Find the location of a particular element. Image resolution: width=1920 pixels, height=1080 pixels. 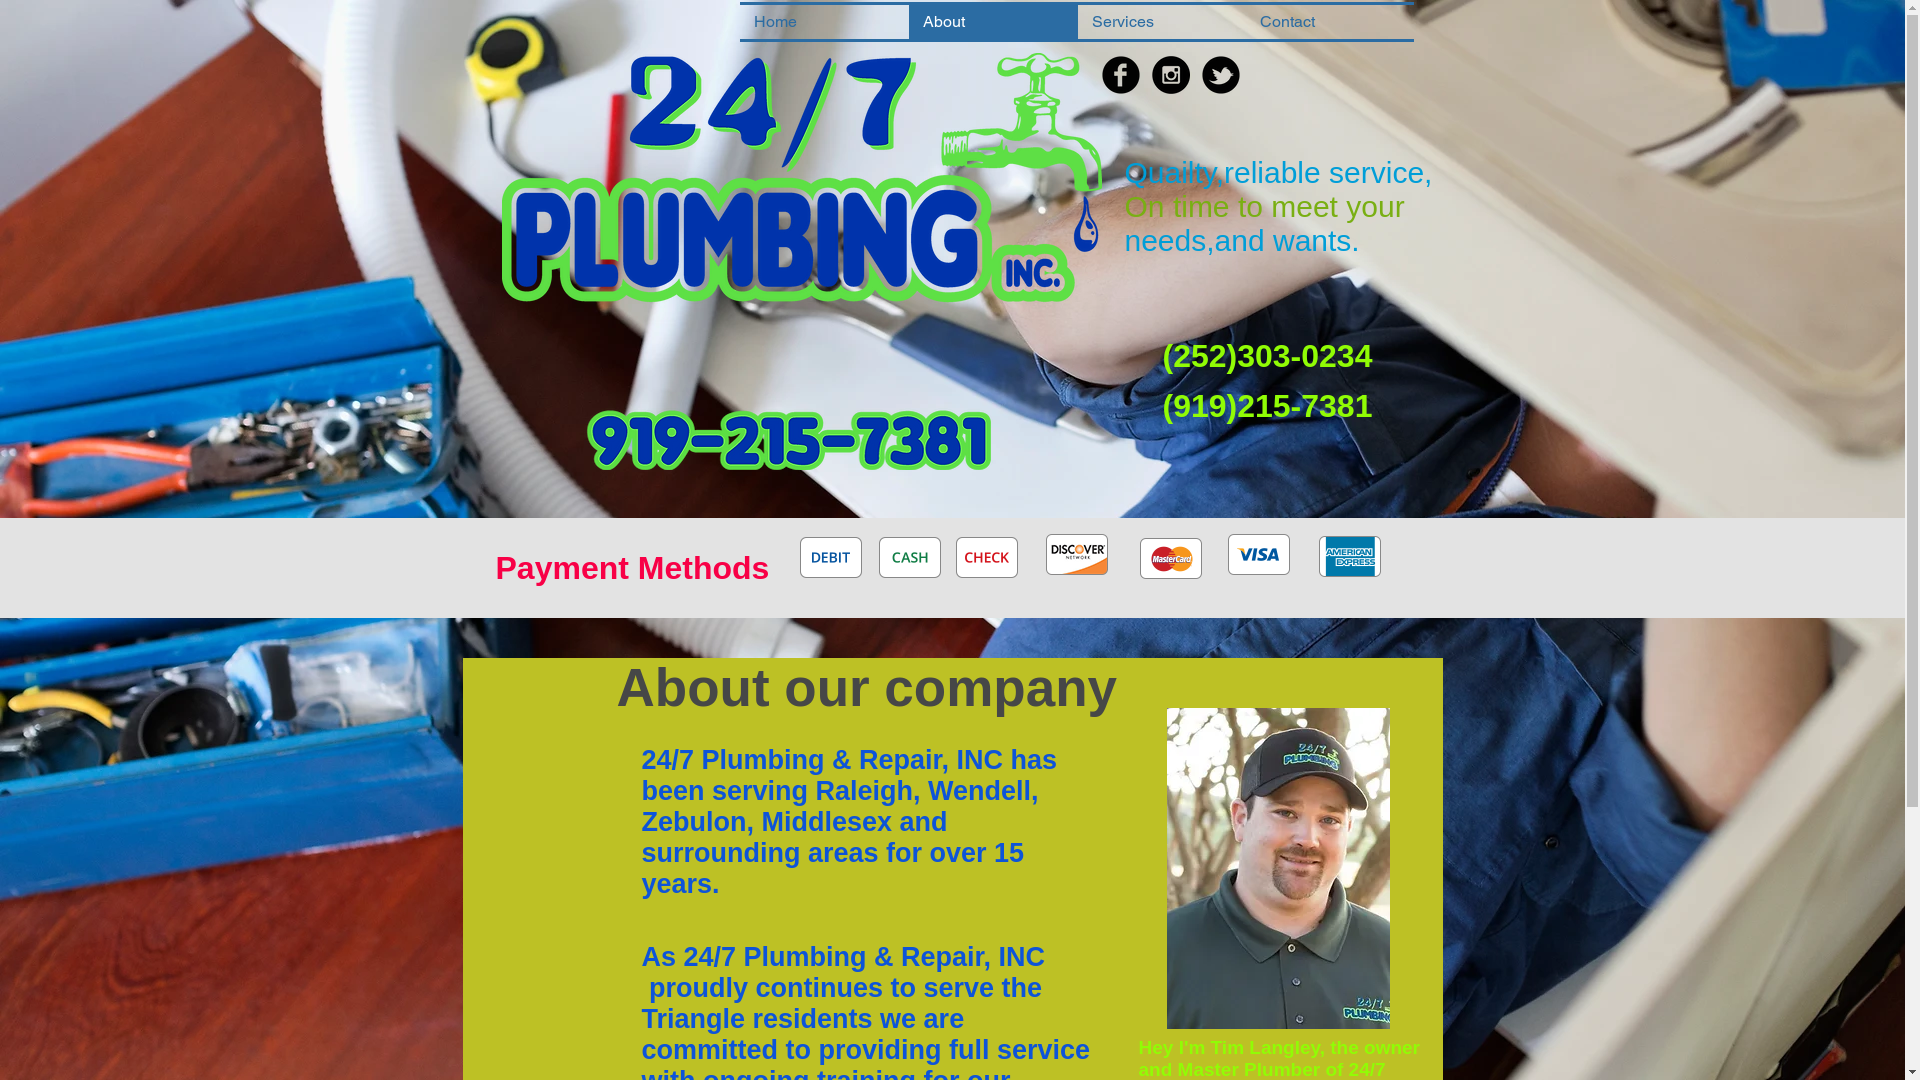

Contact is located at coordinates (1330, 22).